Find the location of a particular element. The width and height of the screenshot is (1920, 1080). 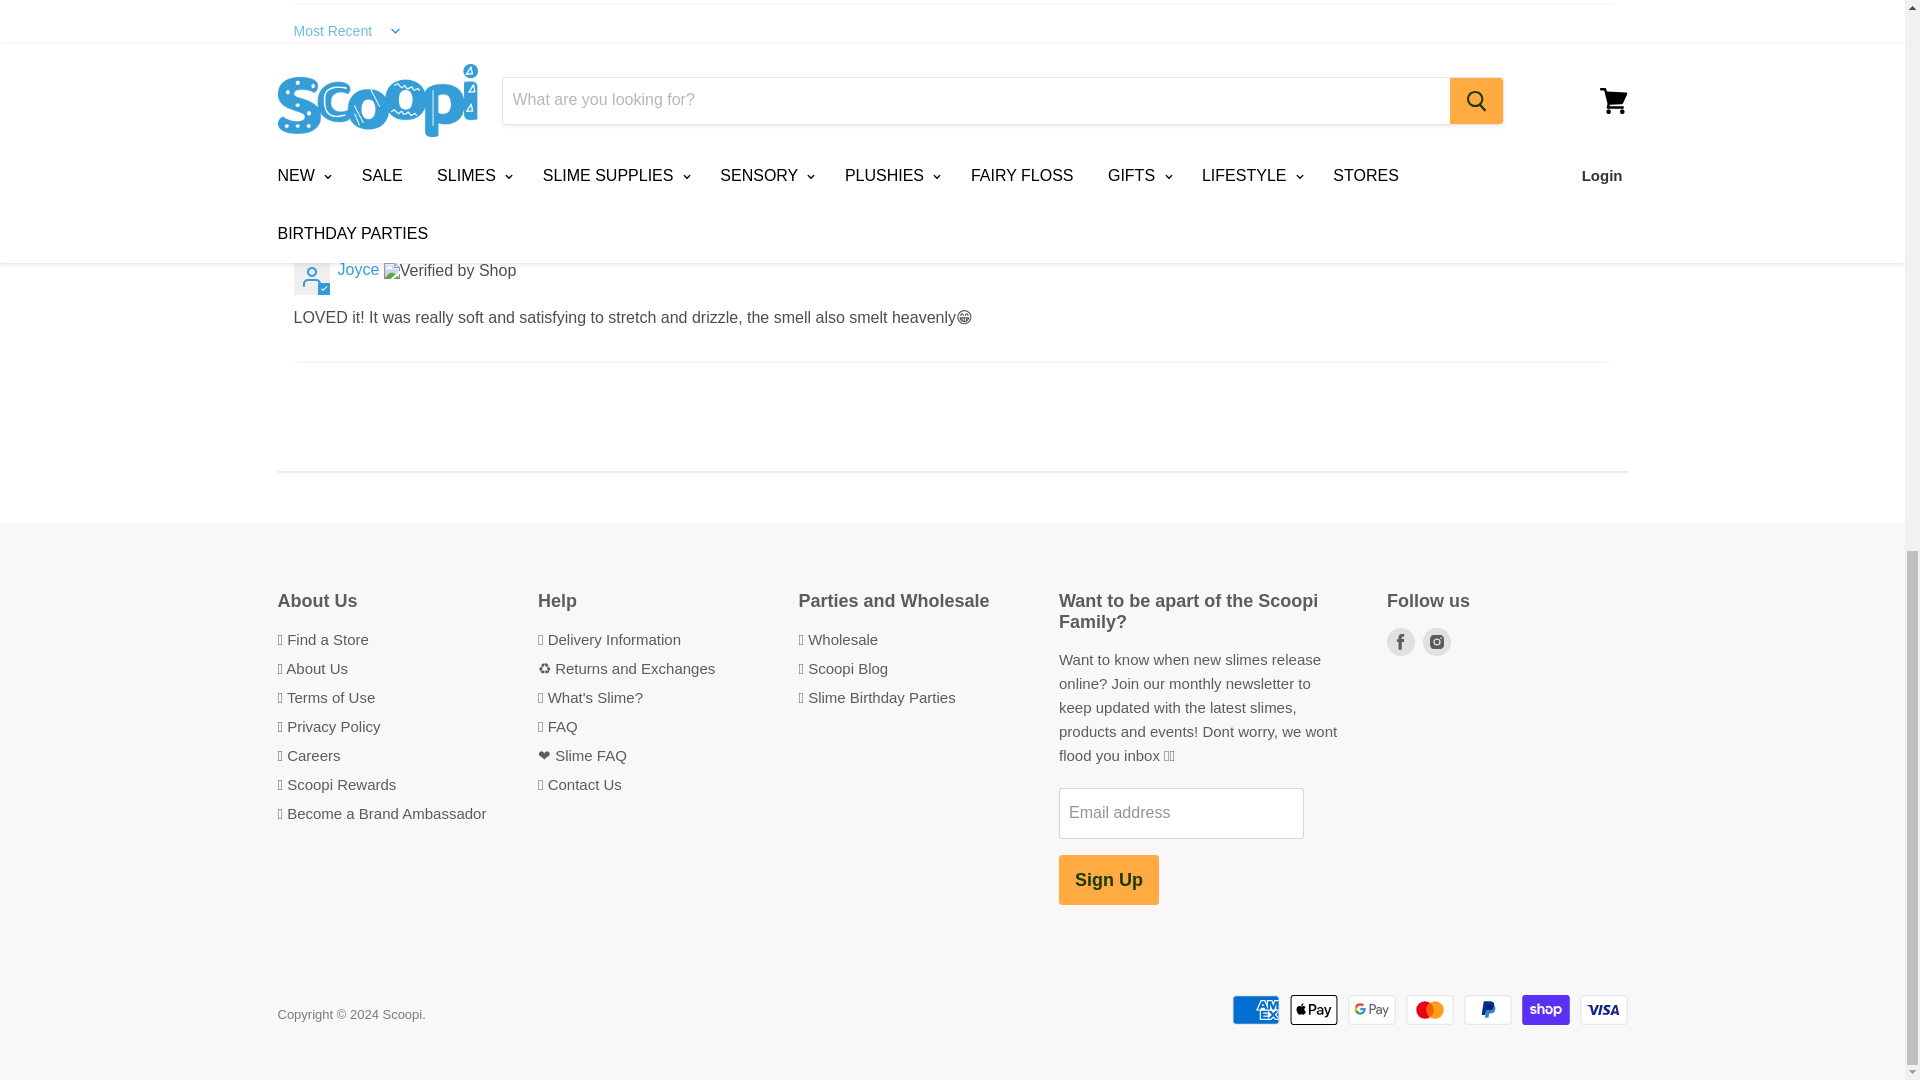

Facebook is located at coordinates (1400, 642).